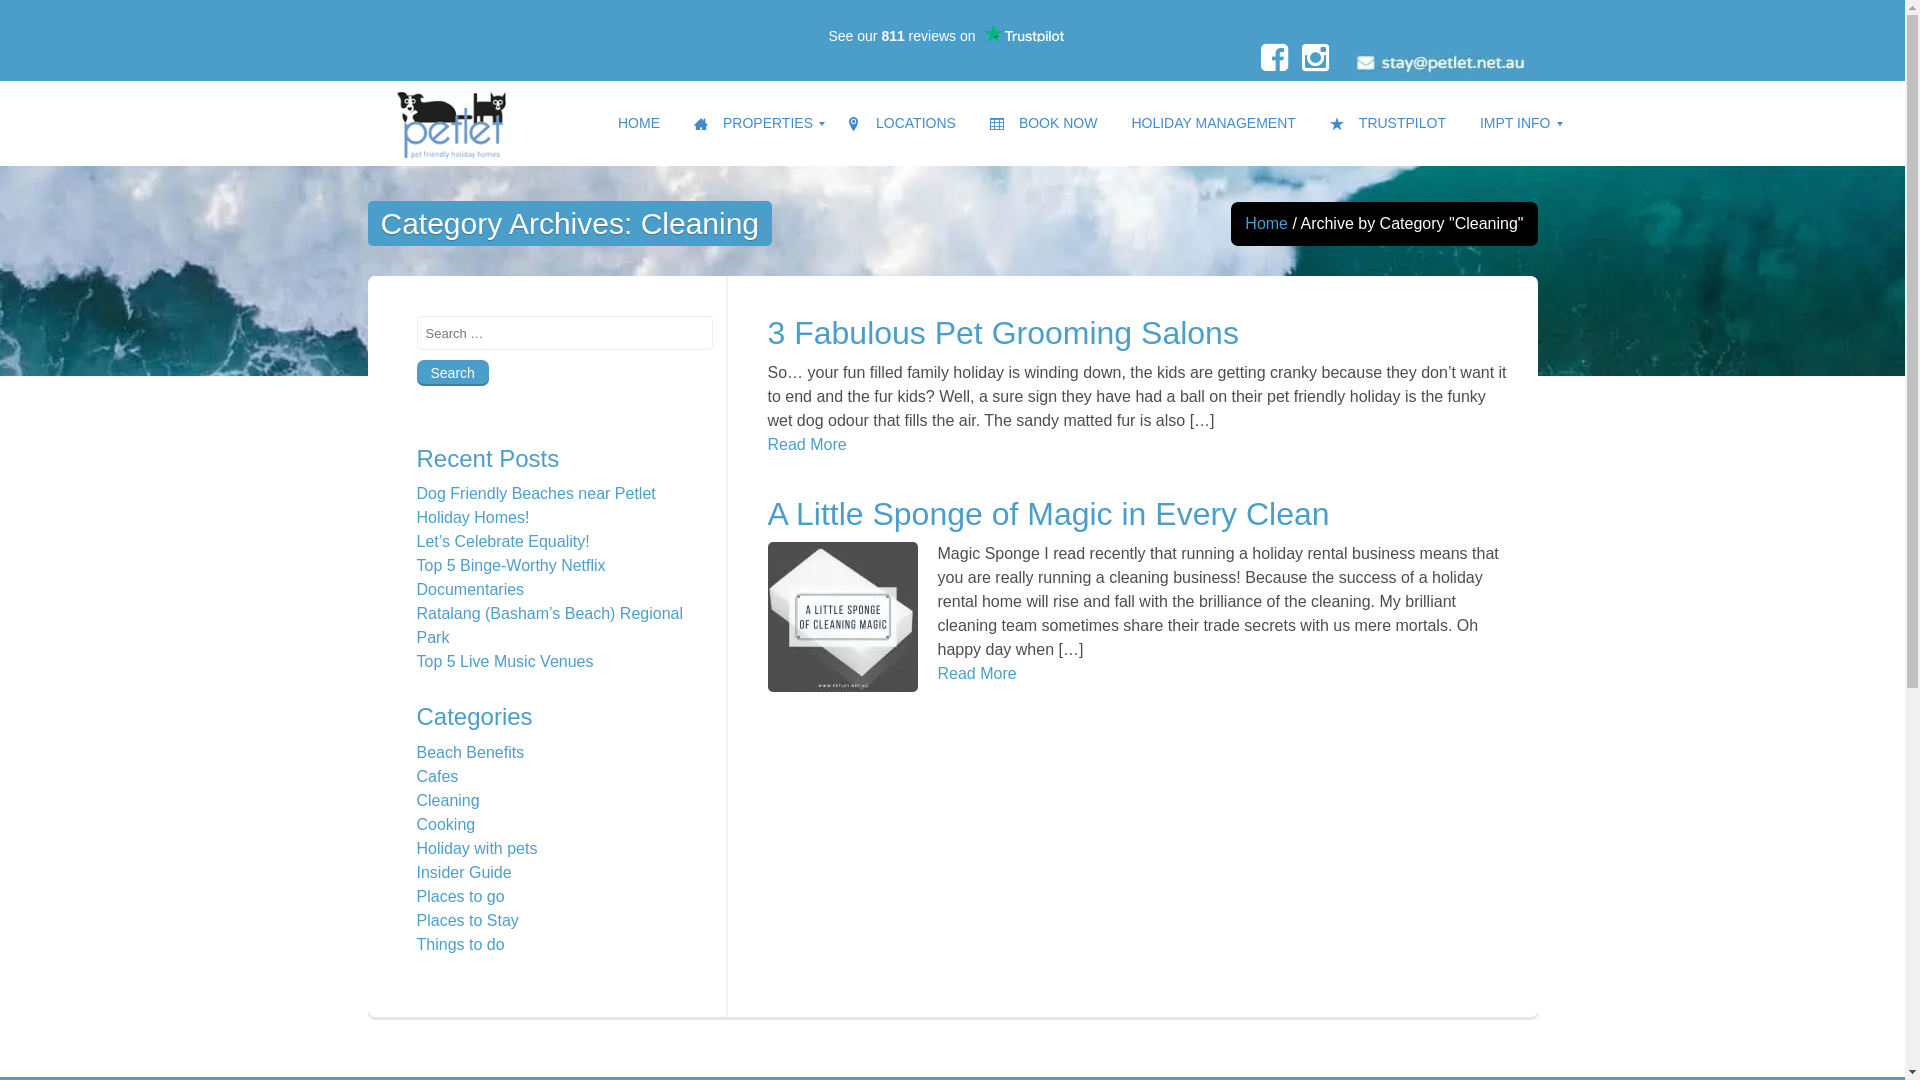 The image size is (1920, 1080). I want to click on Things to do, so click(460, 944).